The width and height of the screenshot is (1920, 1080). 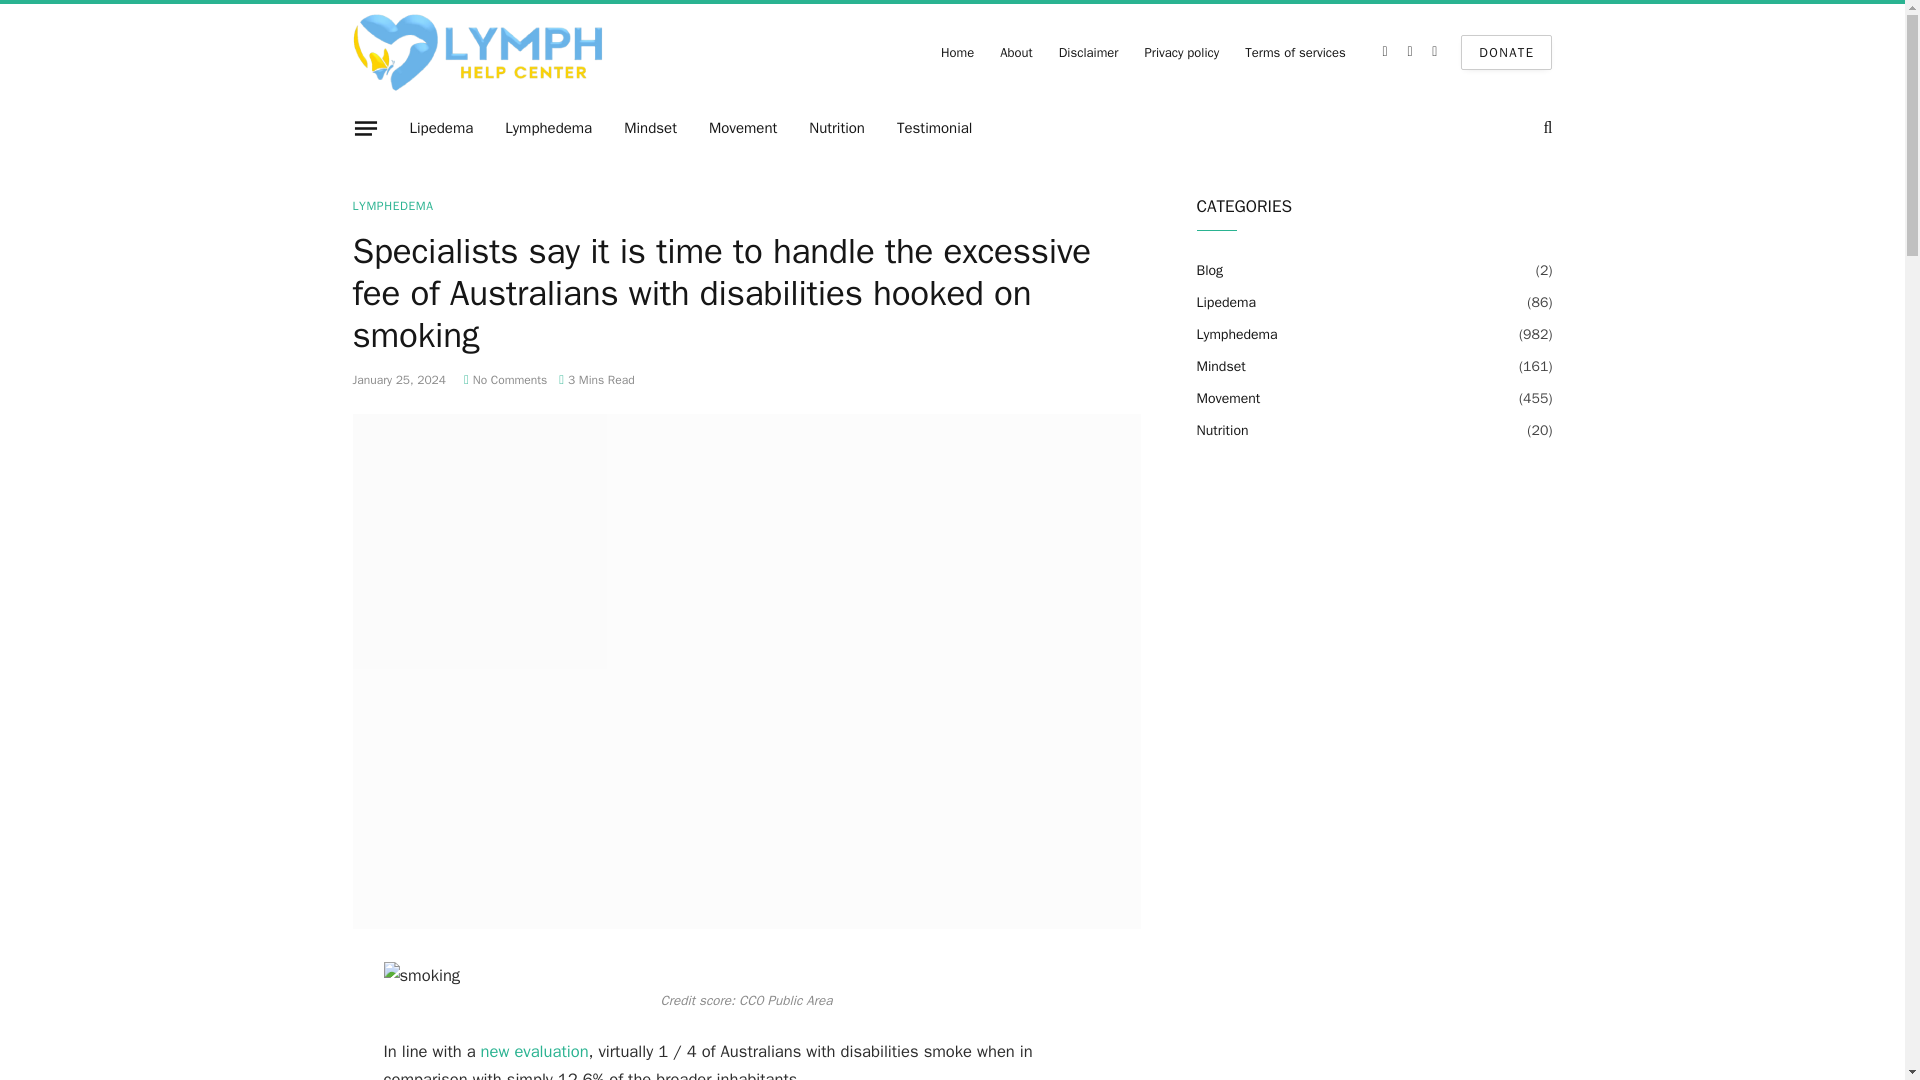 What do you see at coordinates (441, 128) in the screenshot?
I see `Lipedema` at bounding box center [441, 128].